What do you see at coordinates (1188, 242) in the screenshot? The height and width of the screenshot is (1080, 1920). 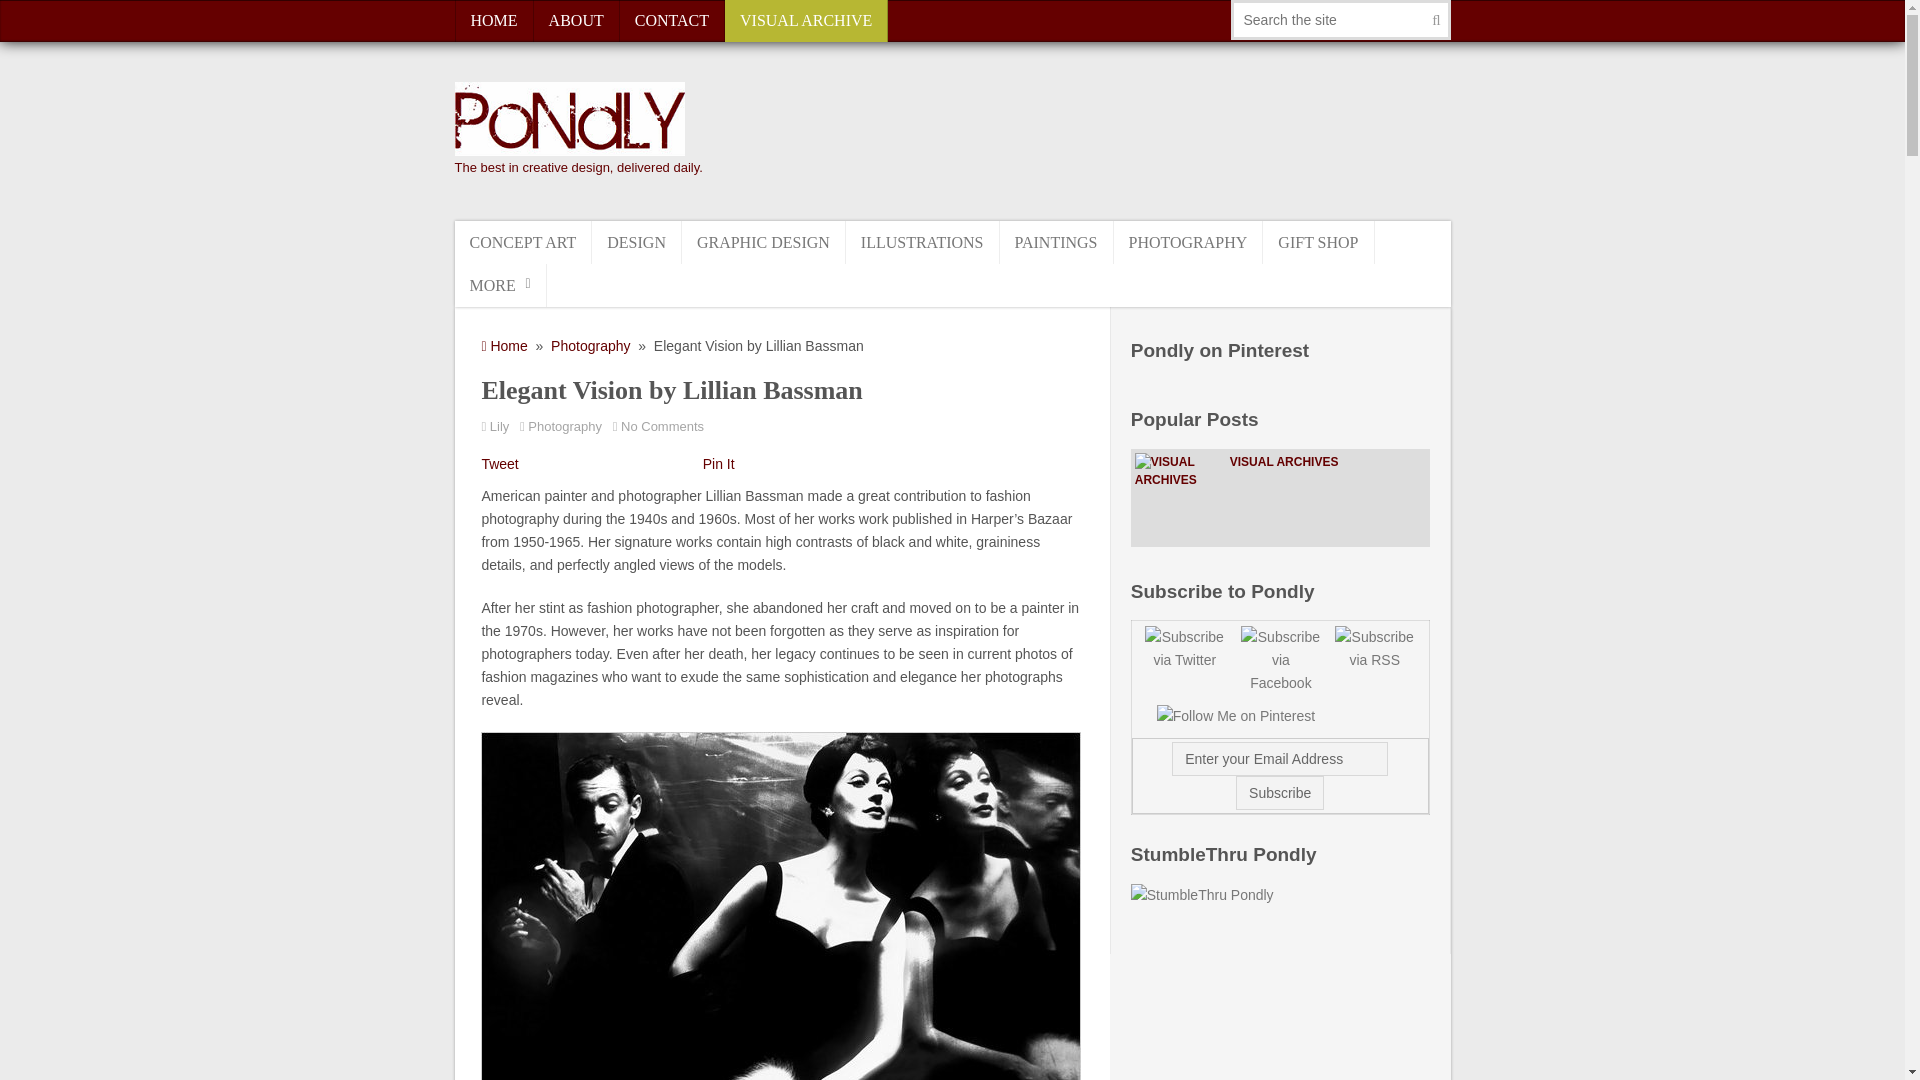 I see `PHOTOGRAPHY` at bounding box center [1188, 242].